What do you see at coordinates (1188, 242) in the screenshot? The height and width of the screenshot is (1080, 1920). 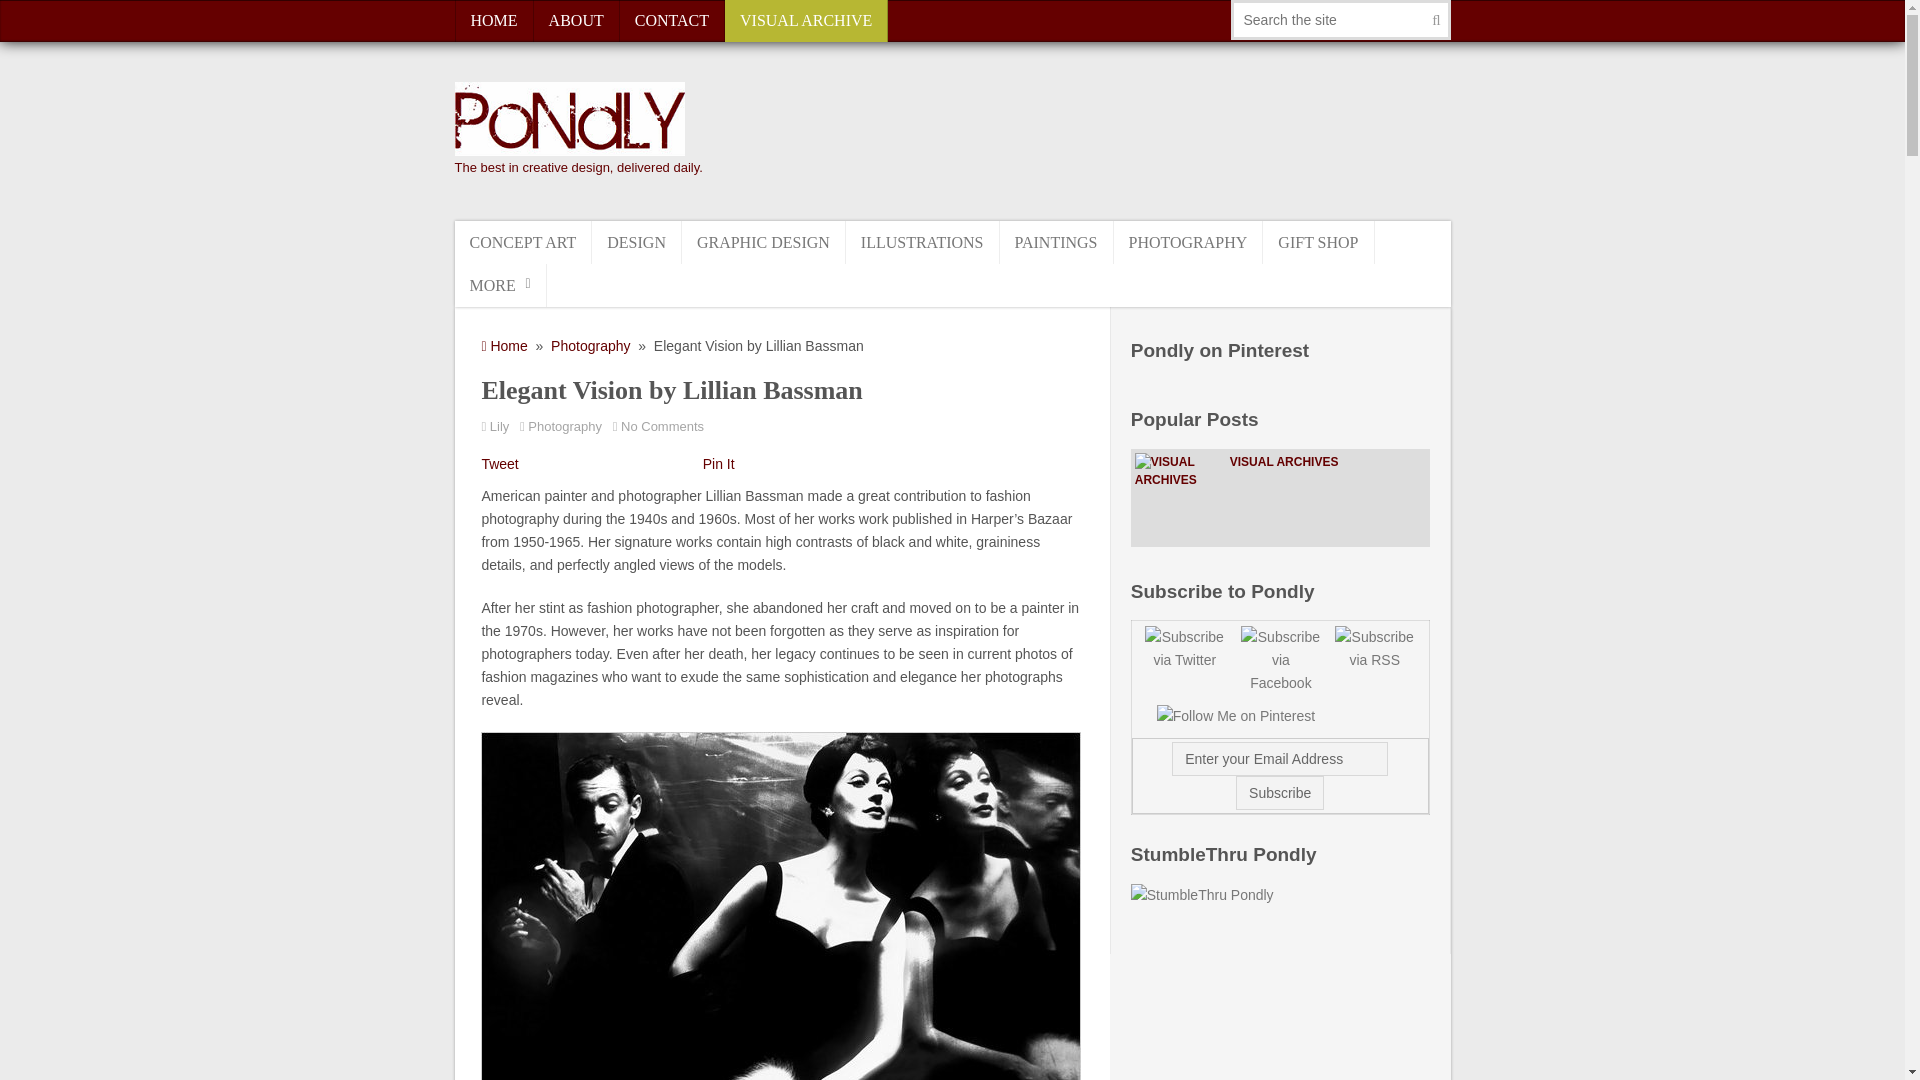 I see `PHOTOGRAPHY` at bounding box center [1188, 242].